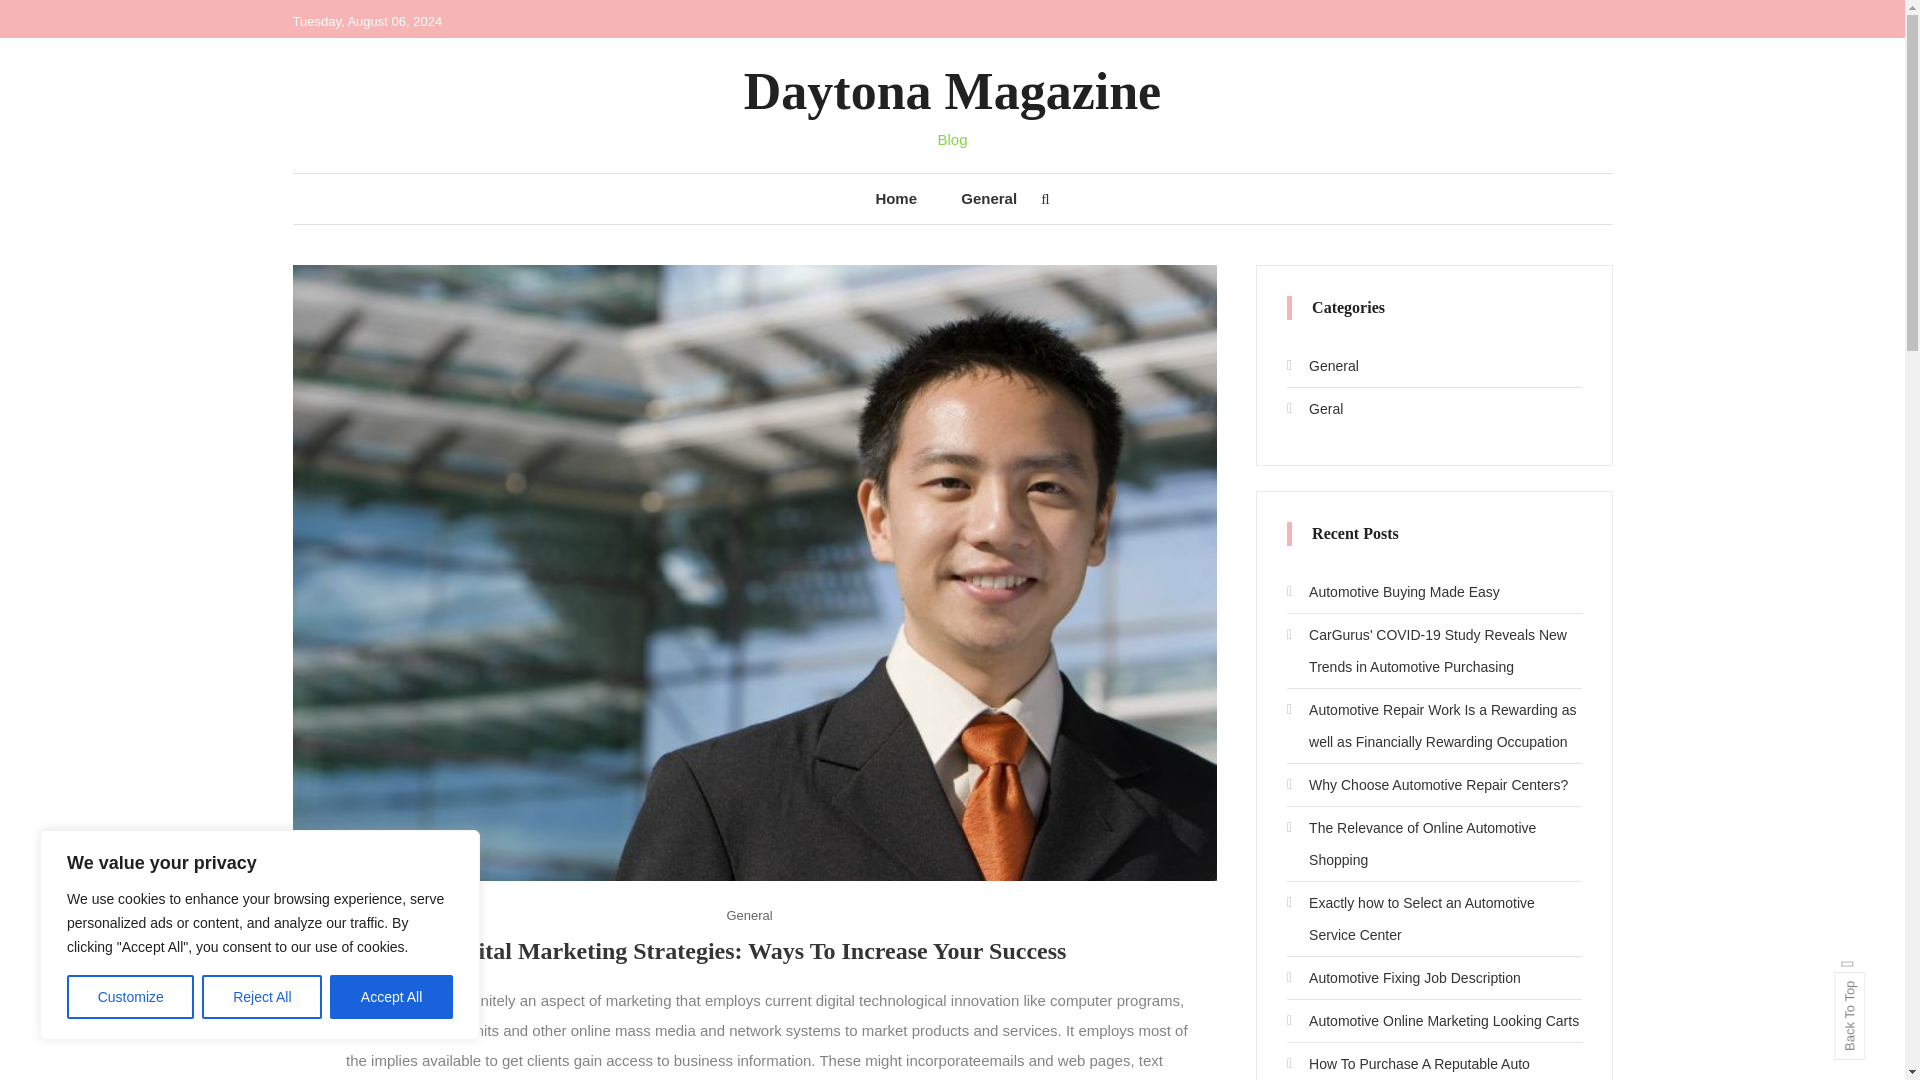 The height and width of the screenshot is (1080, 1920). I want to click on General, so click(988, 198).